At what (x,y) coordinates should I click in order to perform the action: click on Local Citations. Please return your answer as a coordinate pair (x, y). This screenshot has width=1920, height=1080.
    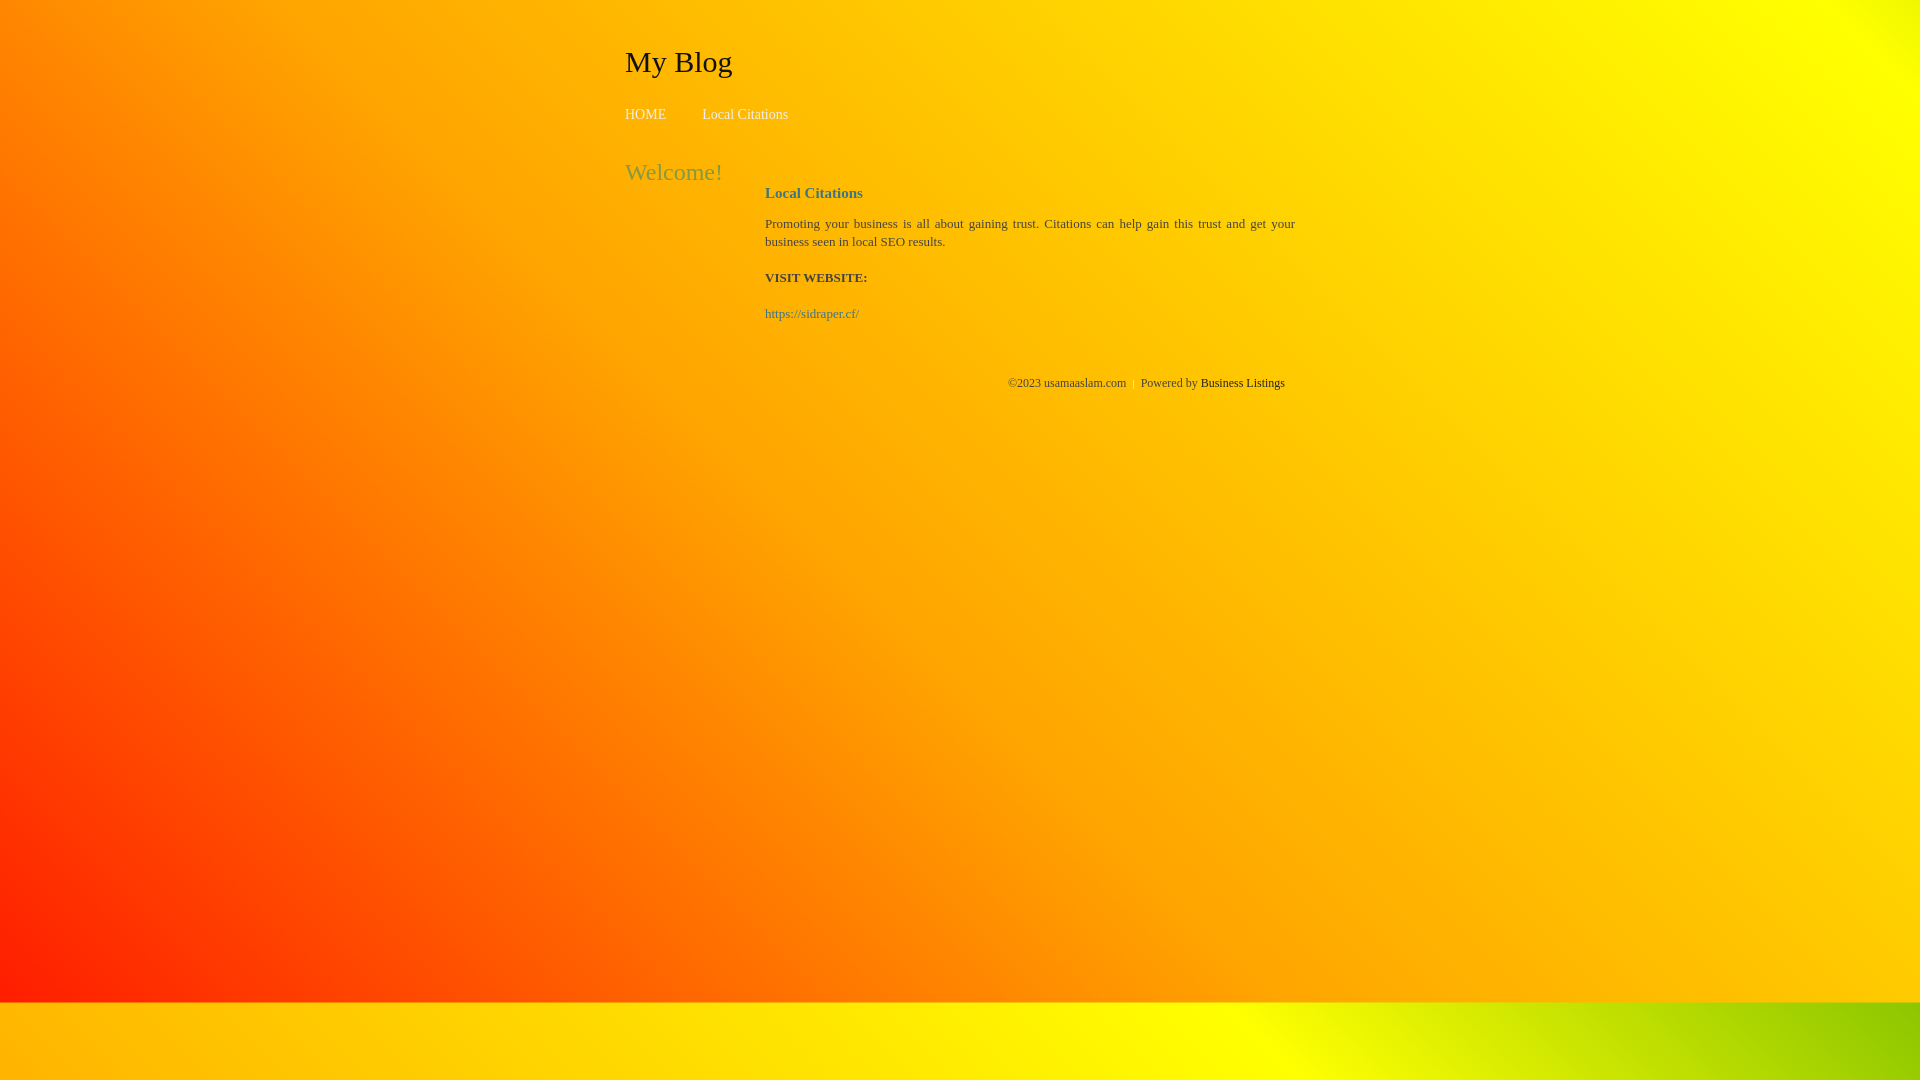
    Looking at the image, I should click on (745, 114).